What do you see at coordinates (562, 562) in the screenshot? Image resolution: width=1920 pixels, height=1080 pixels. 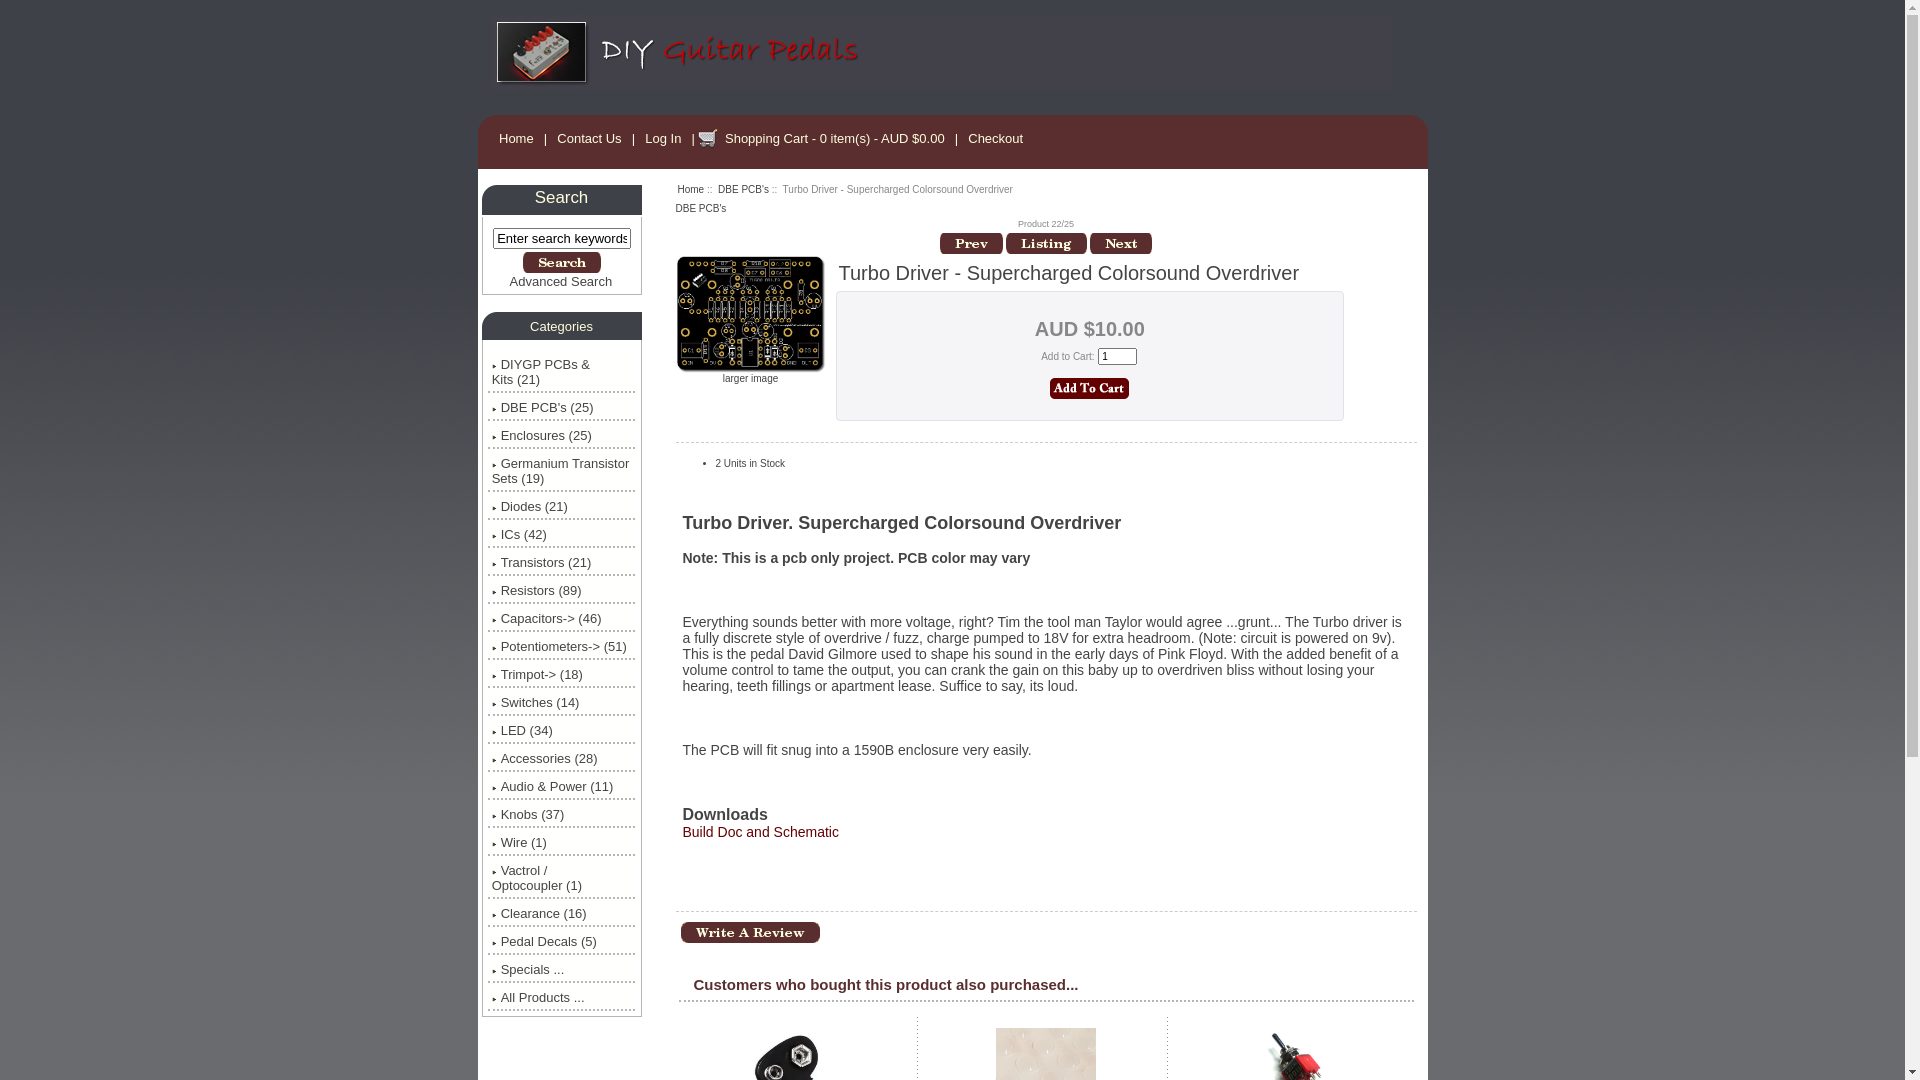 I see `Transistors (21)` at bounding box center [562, 562].